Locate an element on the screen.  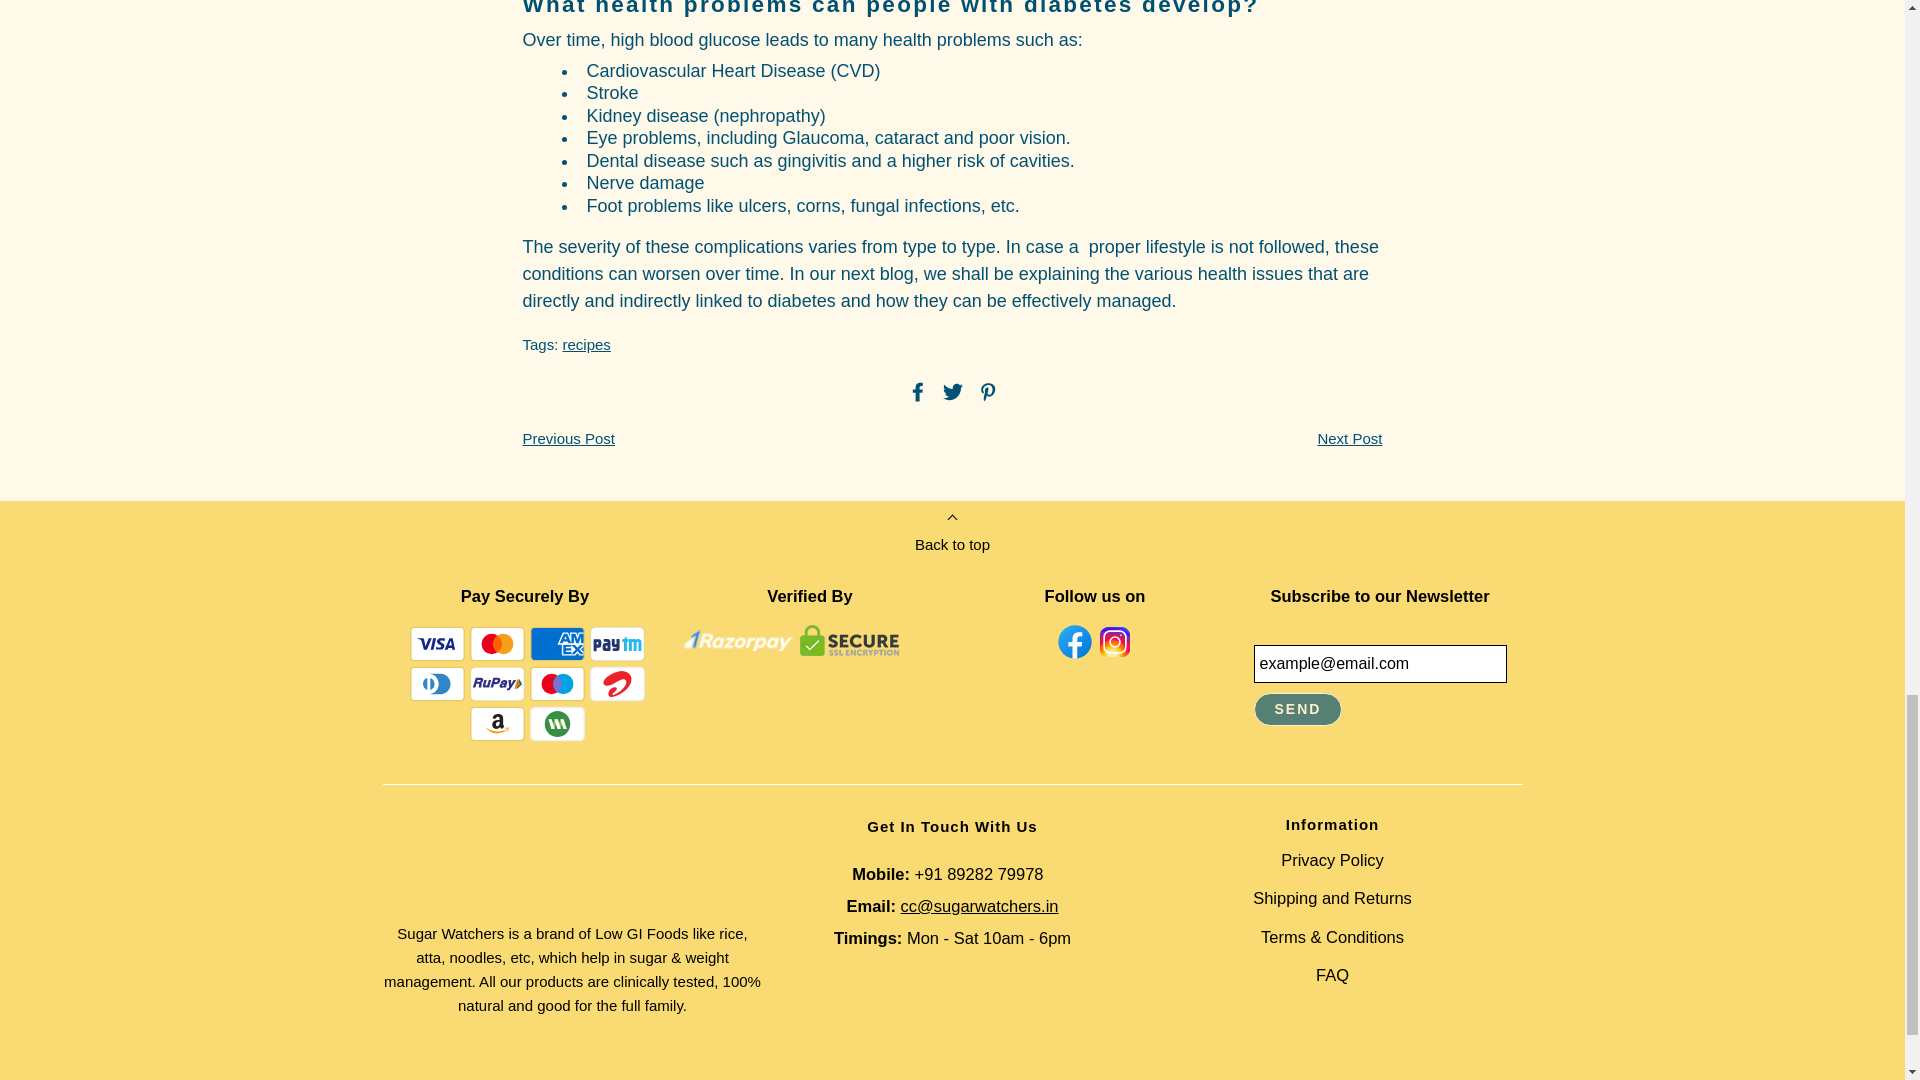
Airtel Money is located at coordinates (617, 684).